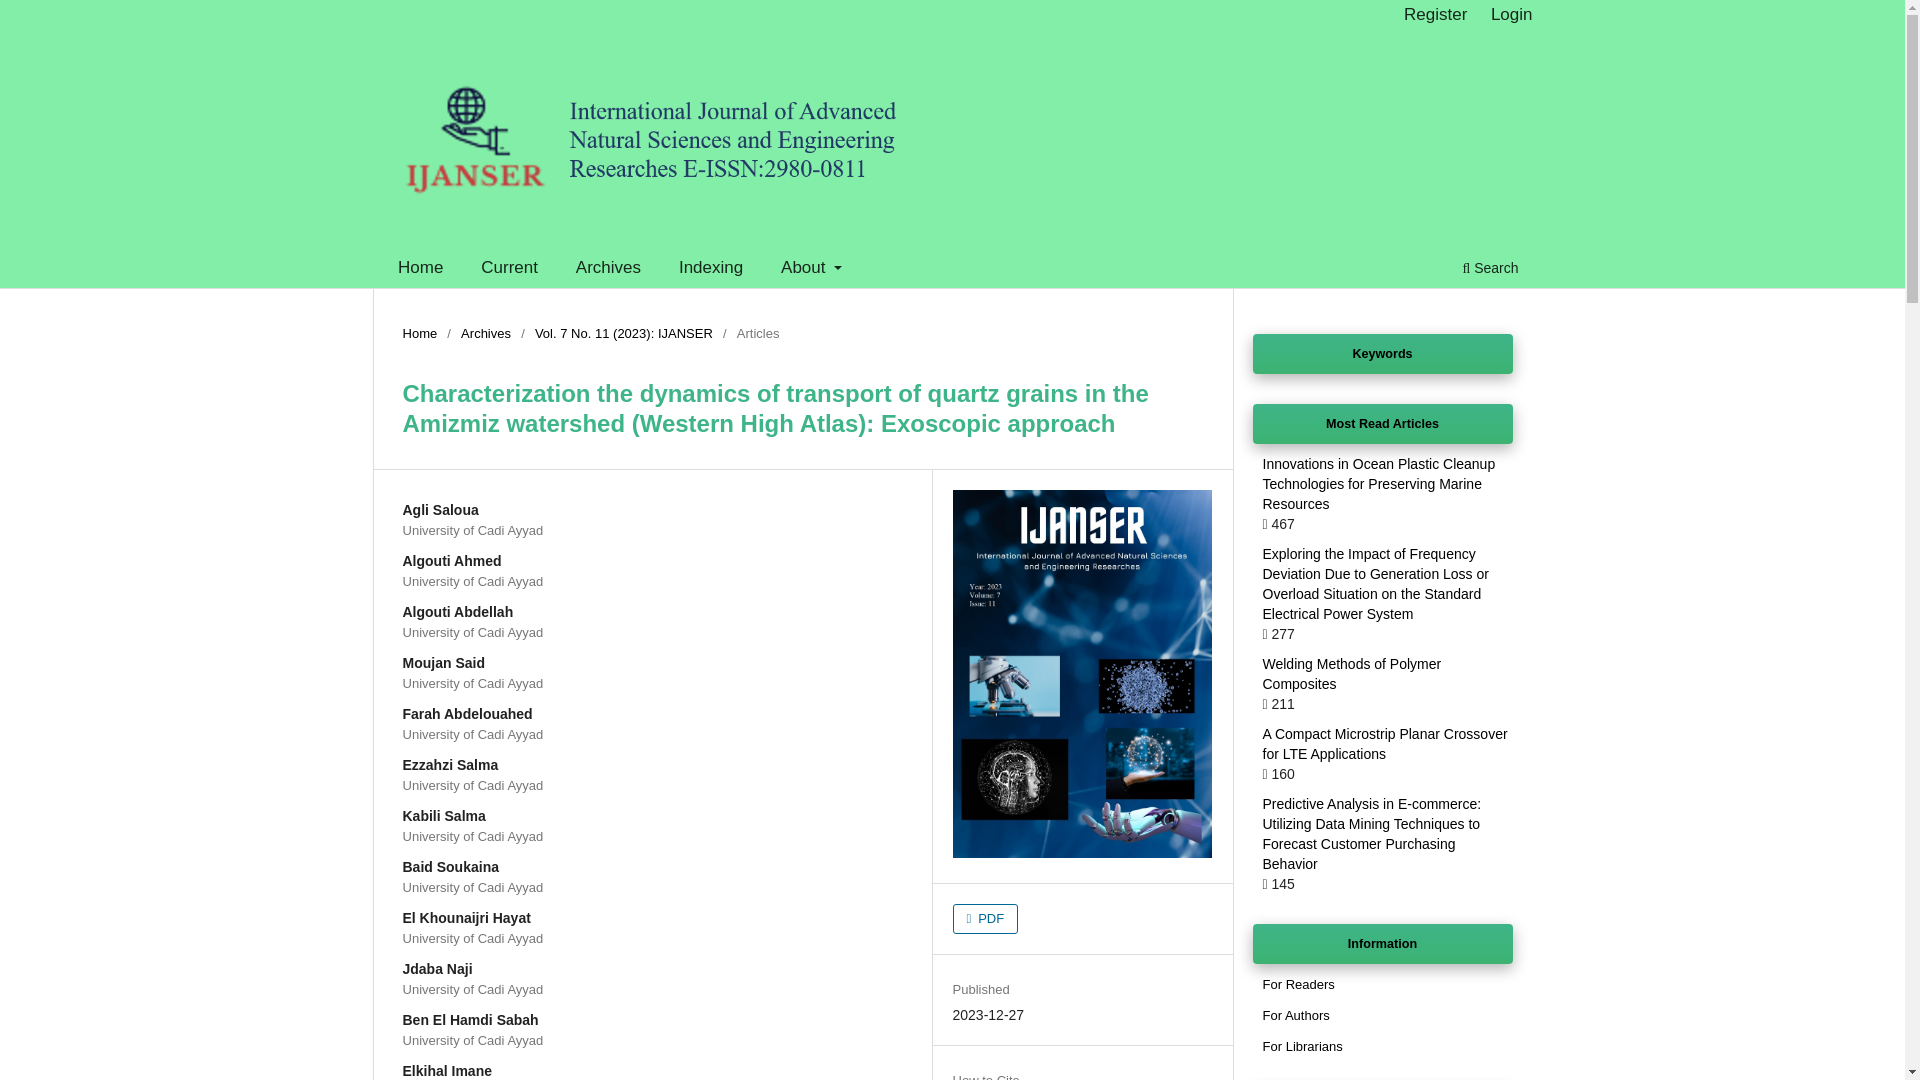 This screenshot has height=1080, width=1920. Describe the element at coordinates (420, 270) in the screenshot. I see `Home` at that location.